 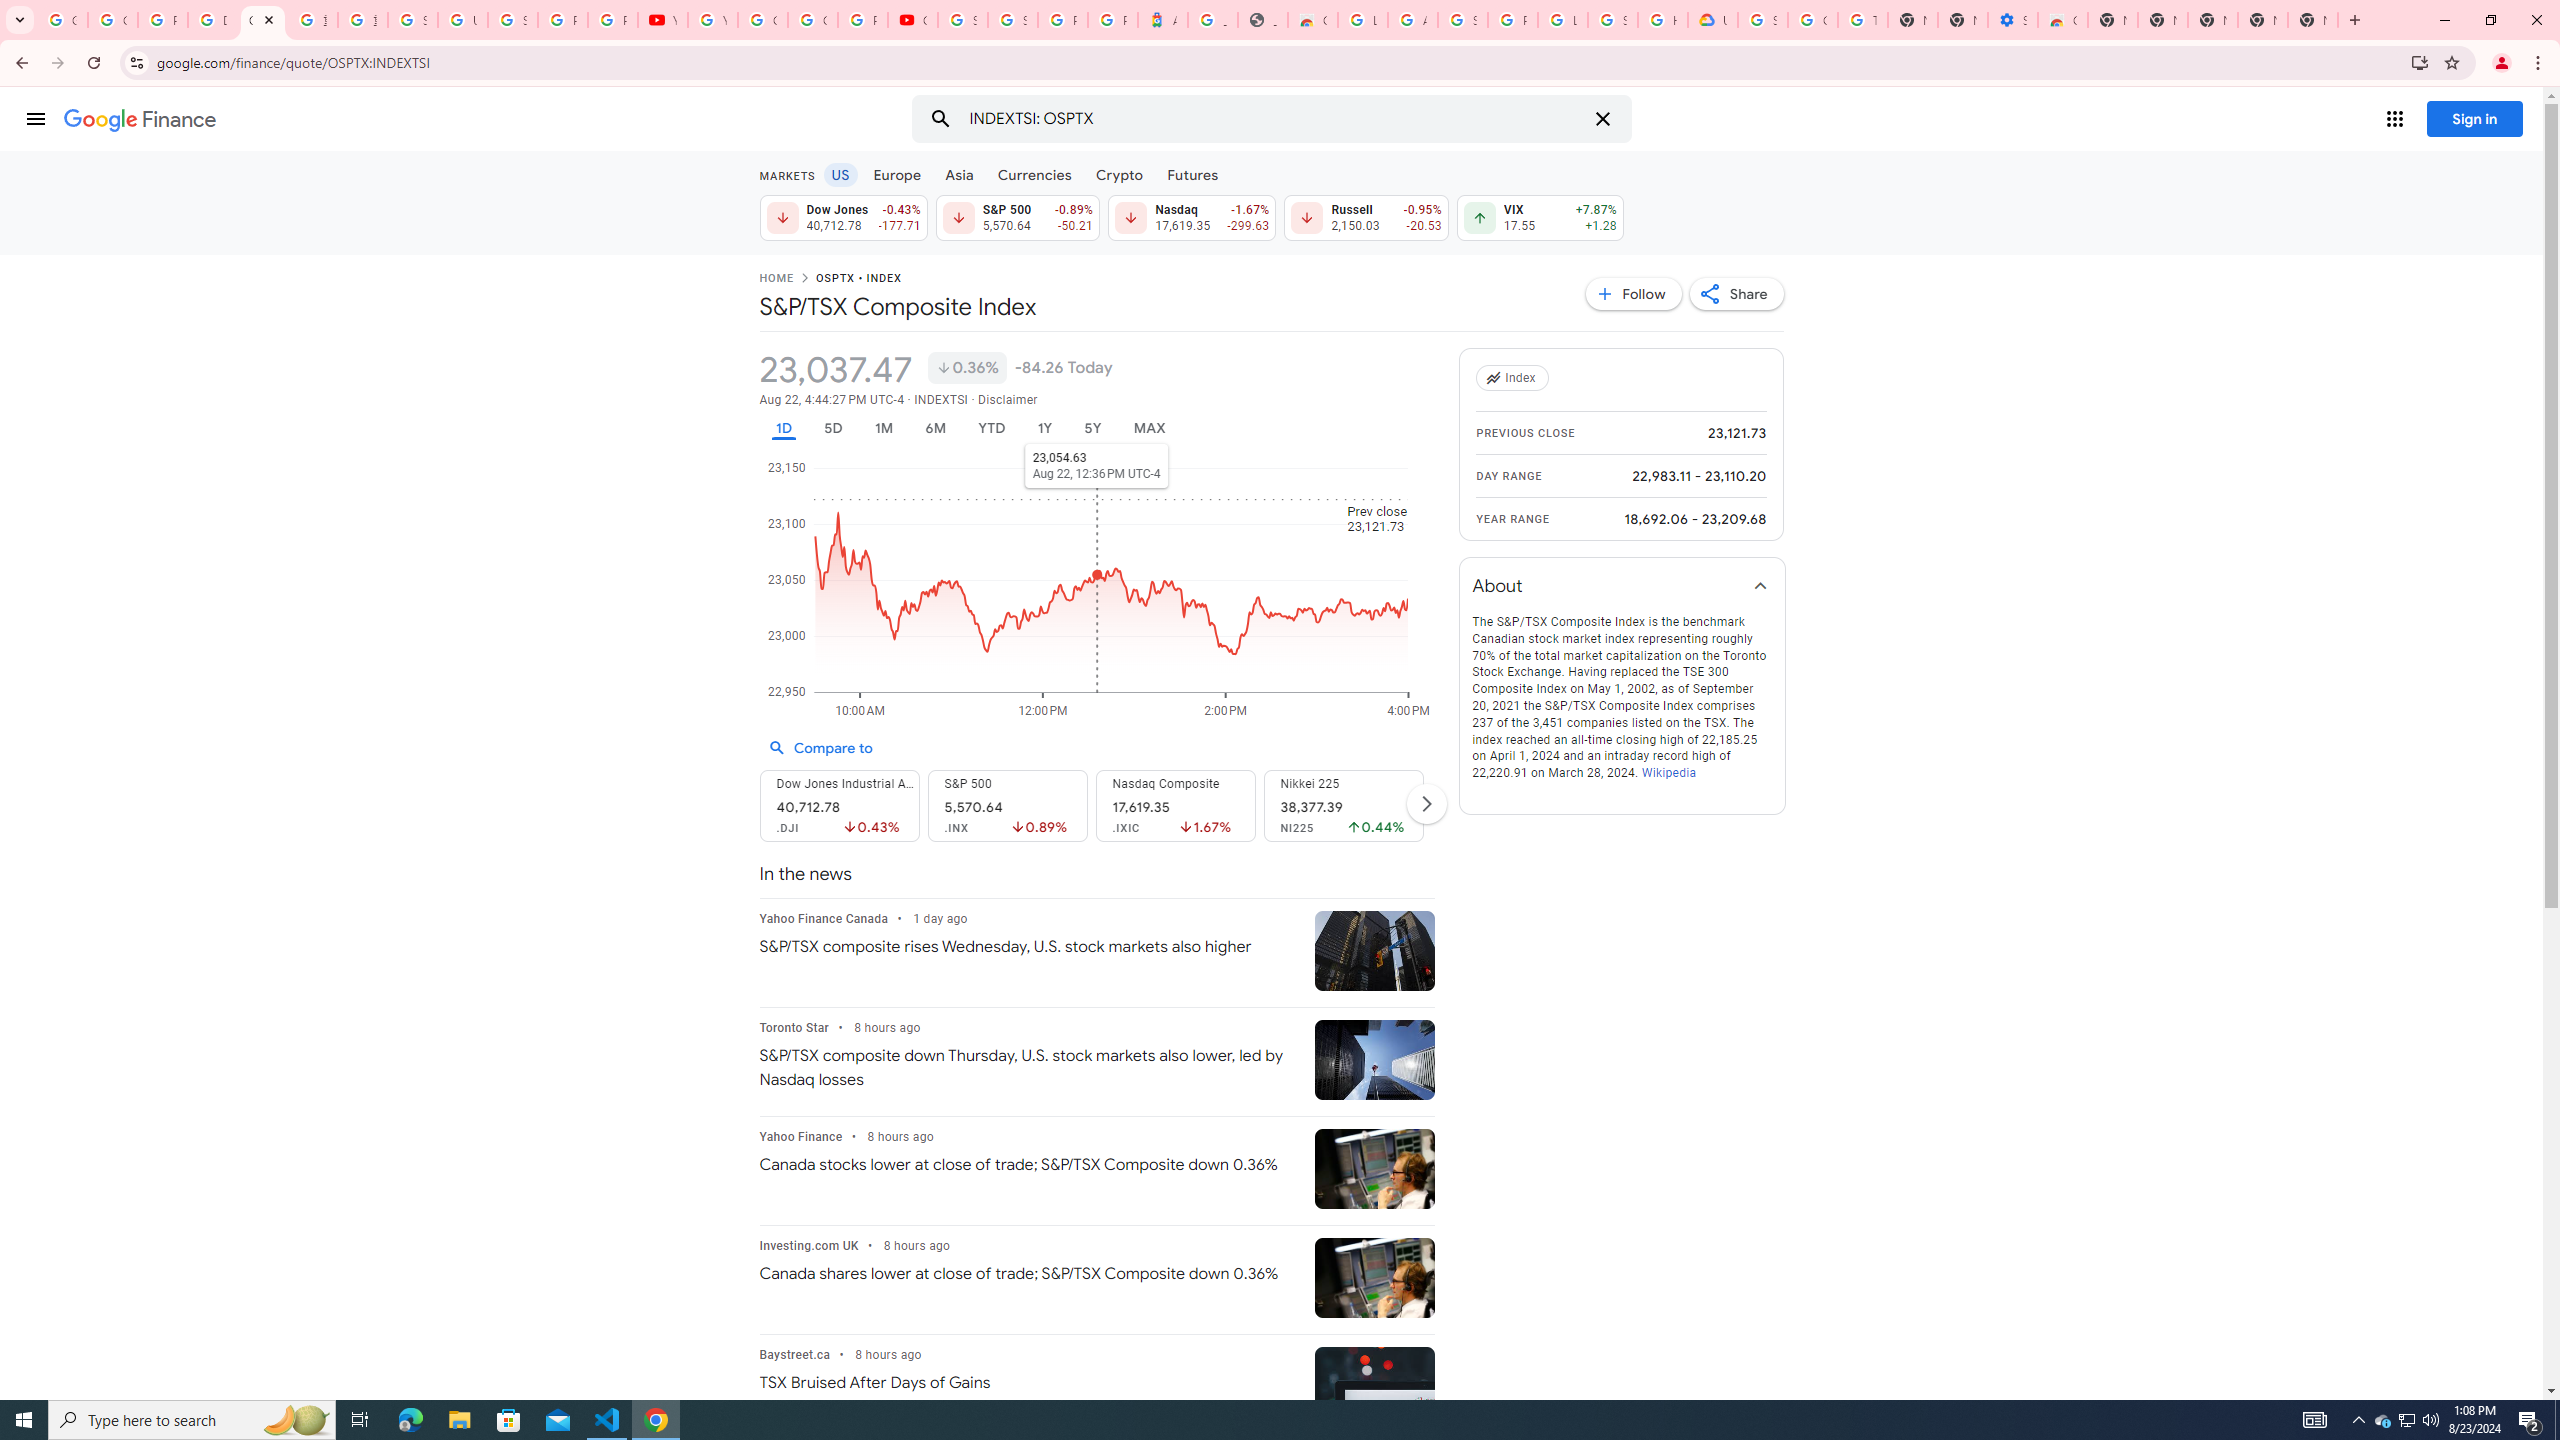 I want to click on Sign in - Google Accounts, so click(x=1612, y=20).